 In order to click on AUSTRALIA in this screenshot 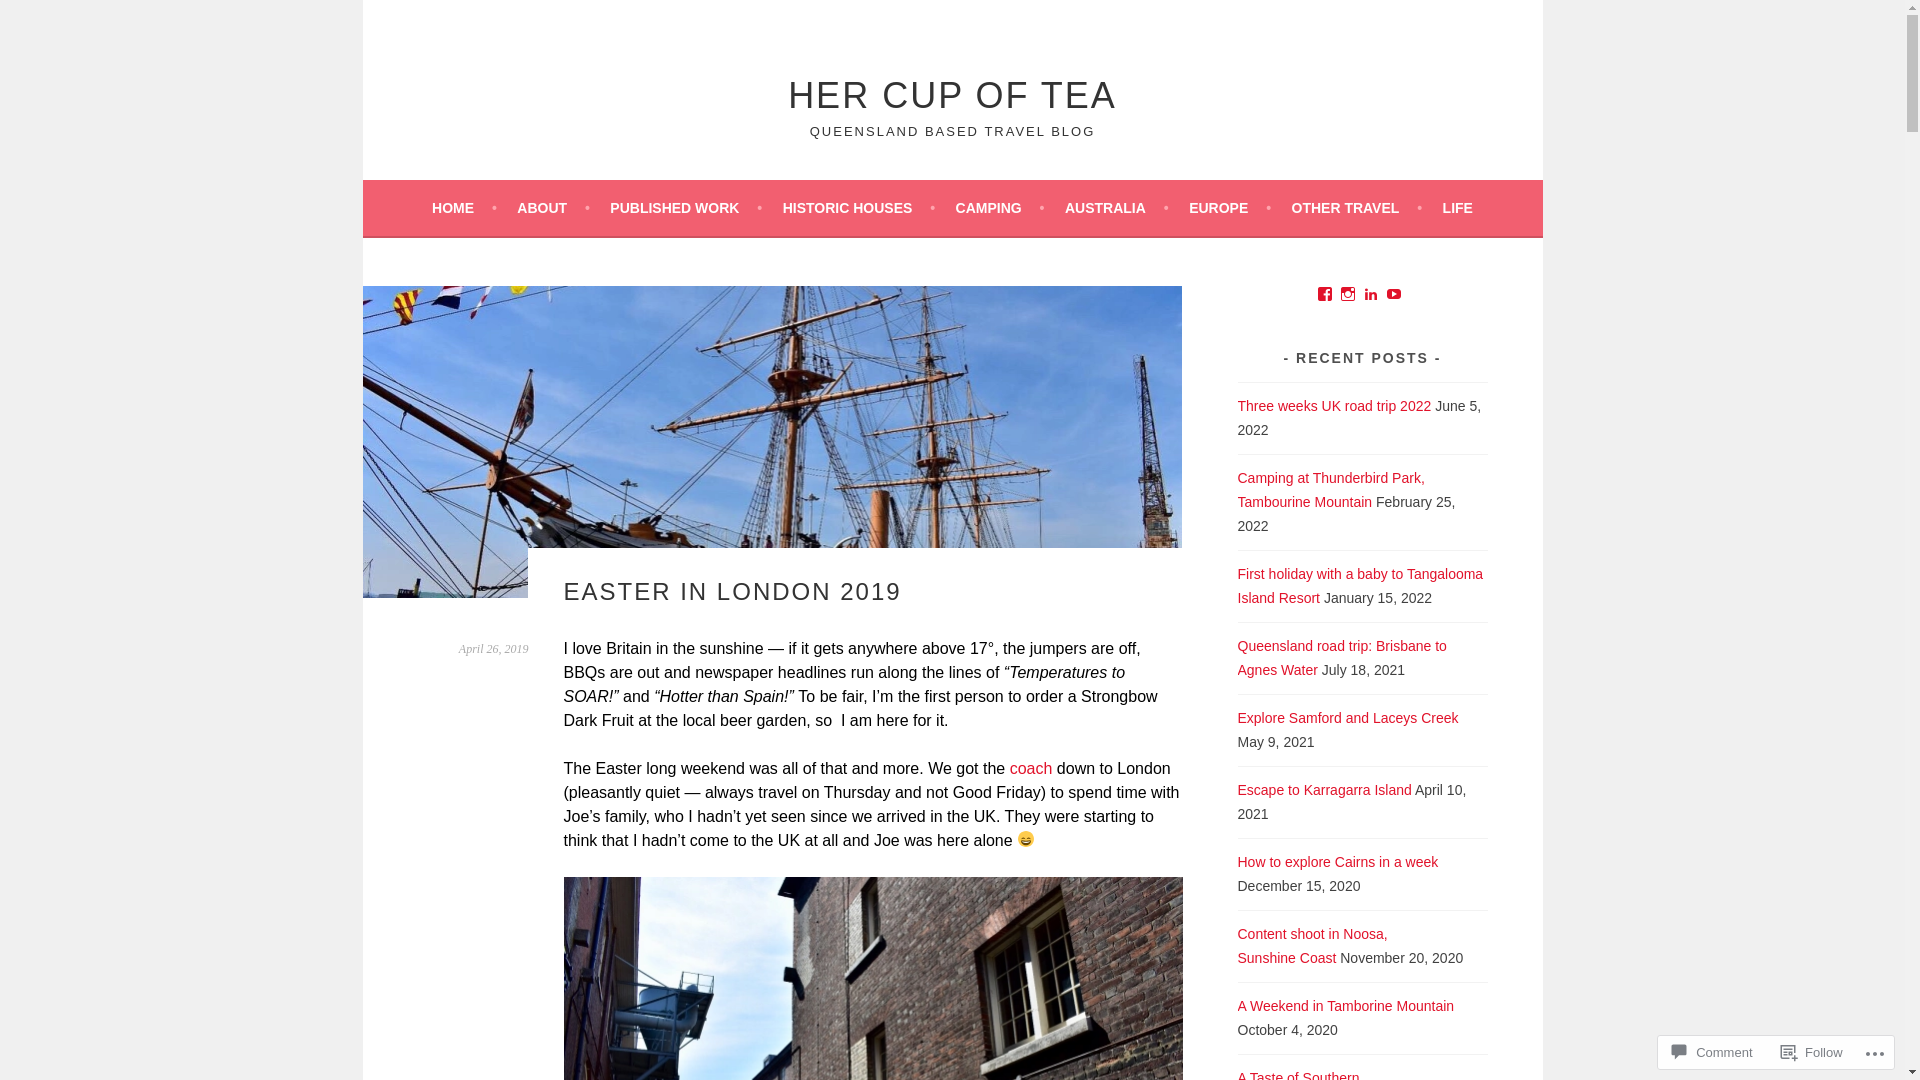, I will do `click(1117, 208)`.